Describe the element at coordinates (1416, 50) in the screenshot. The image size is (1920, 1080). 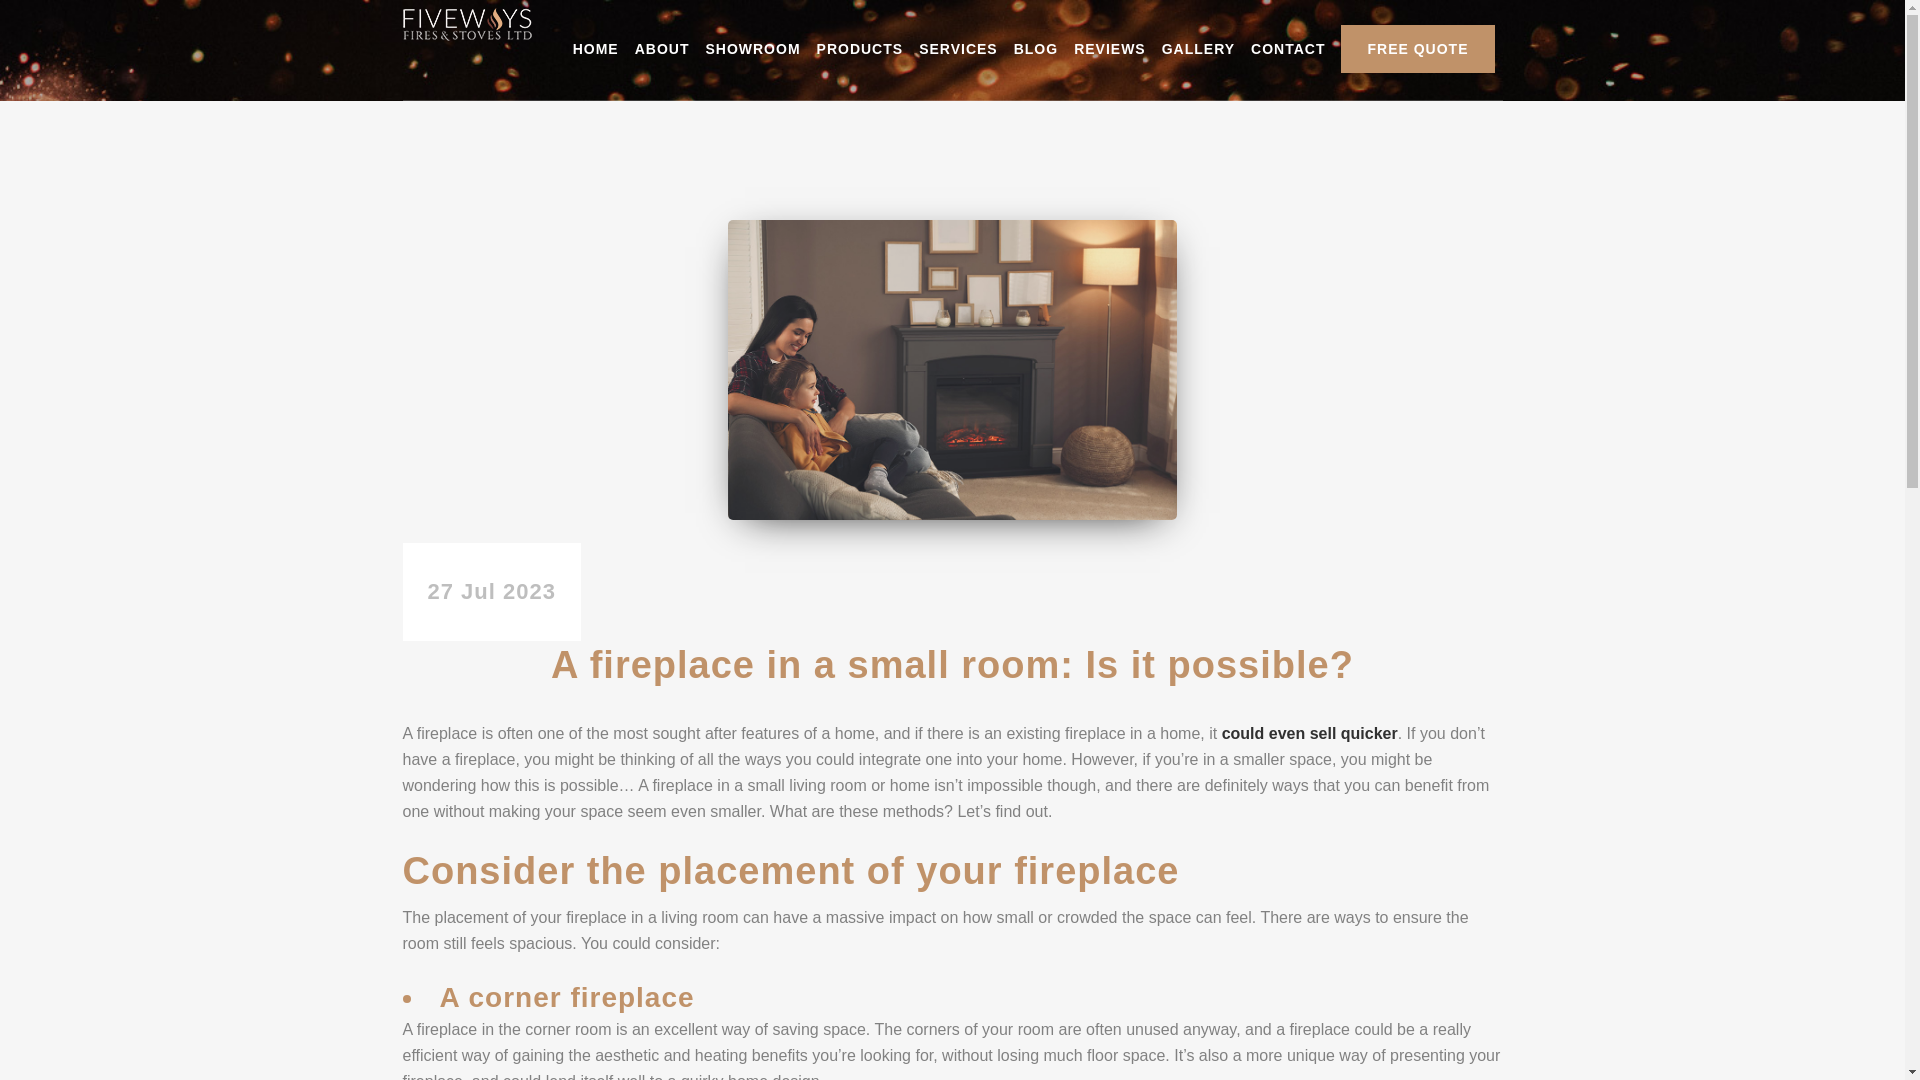
I see `FREE QUOTE` at that location.